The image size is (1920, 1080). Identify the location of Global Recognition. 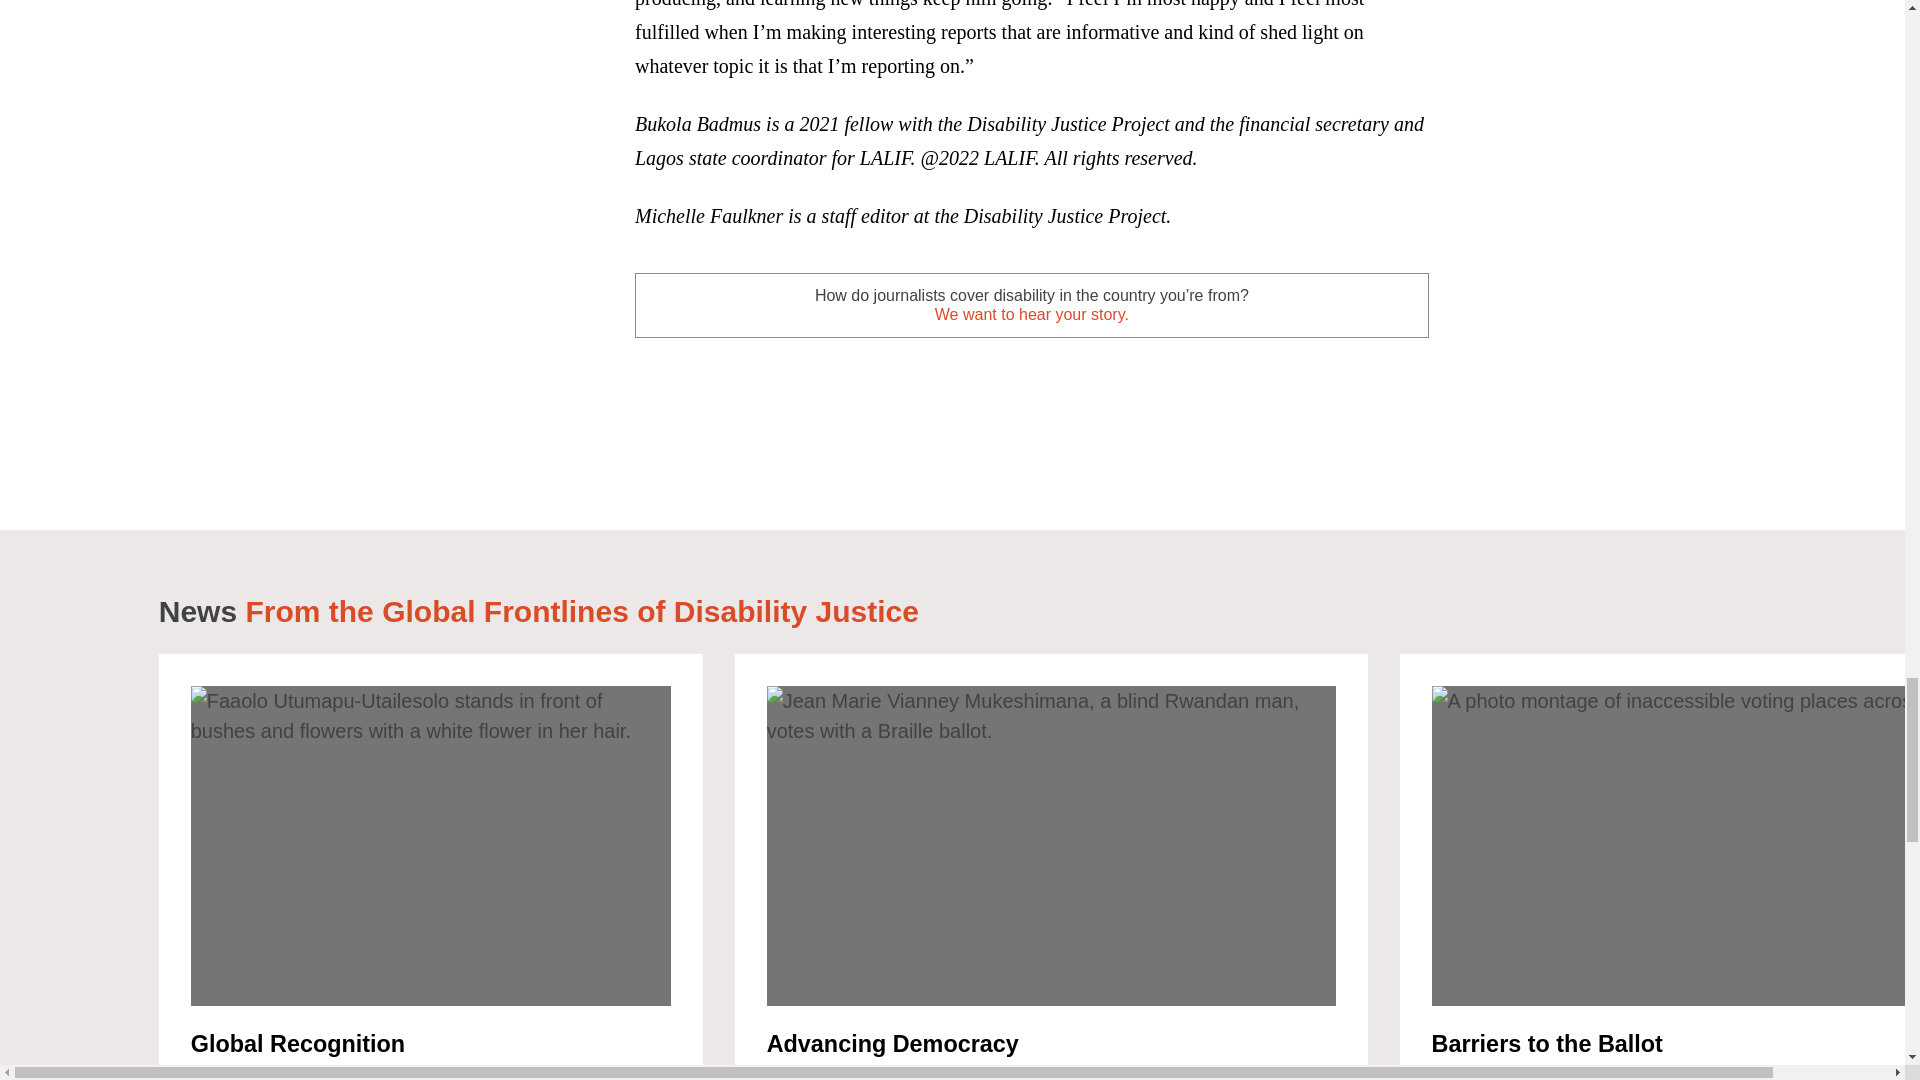
(298, 1044).